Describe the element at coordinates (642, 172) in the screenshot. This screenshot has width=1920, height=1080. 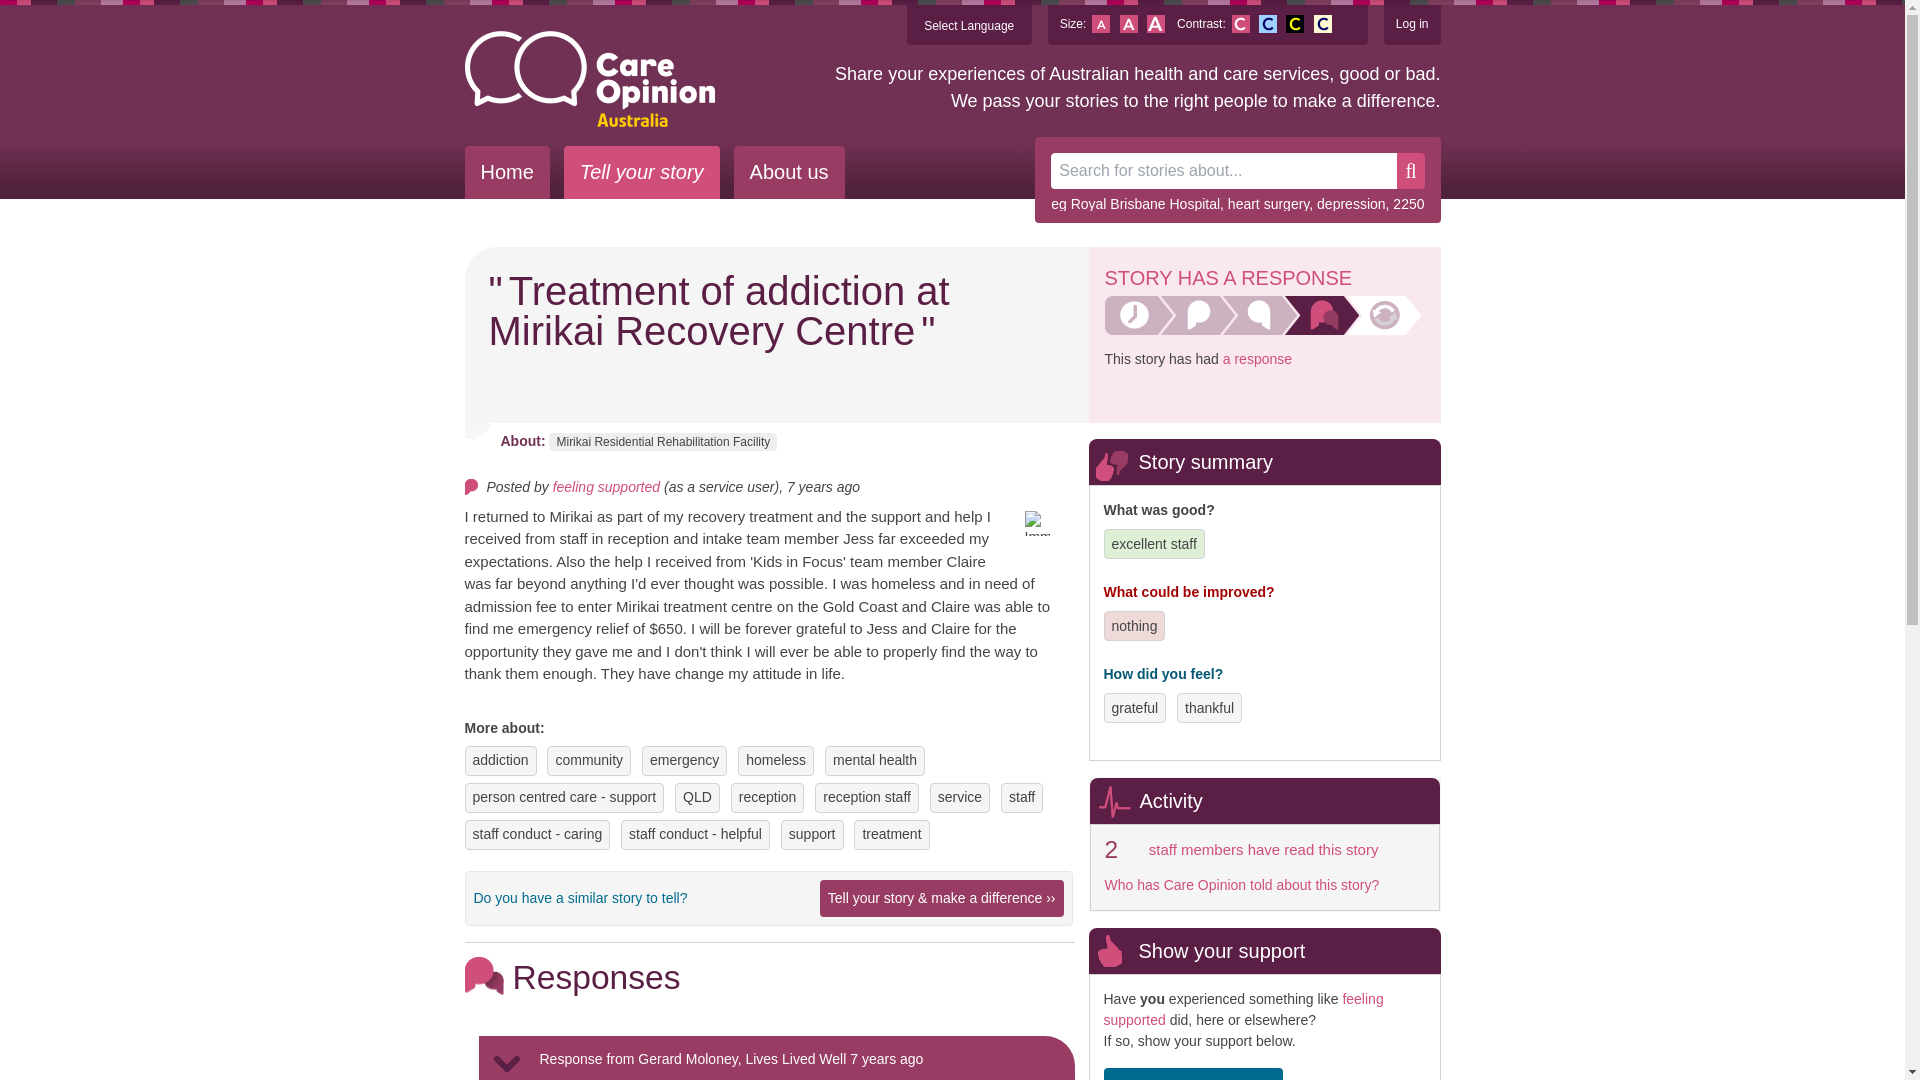
I see `Tell your story` at that location.